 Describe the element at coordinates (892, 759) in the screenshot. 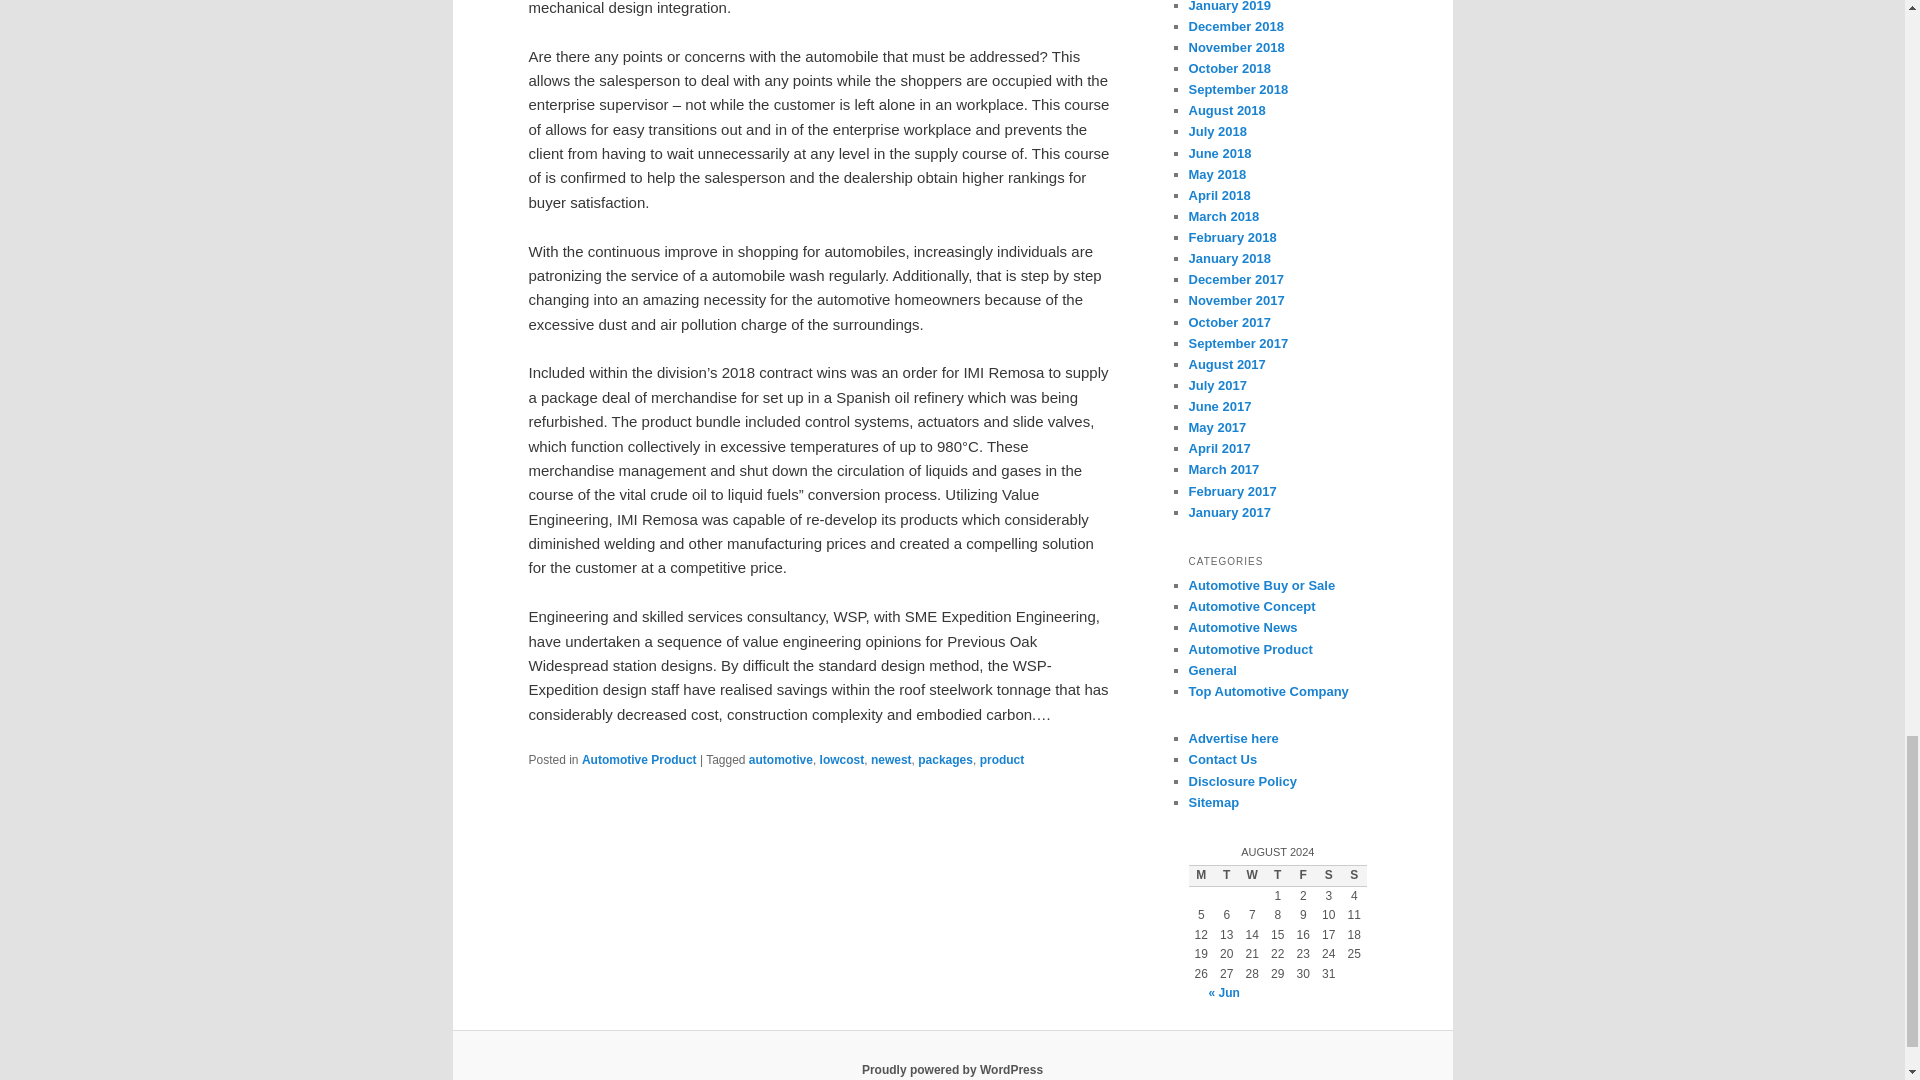

I see `newest` at that location.